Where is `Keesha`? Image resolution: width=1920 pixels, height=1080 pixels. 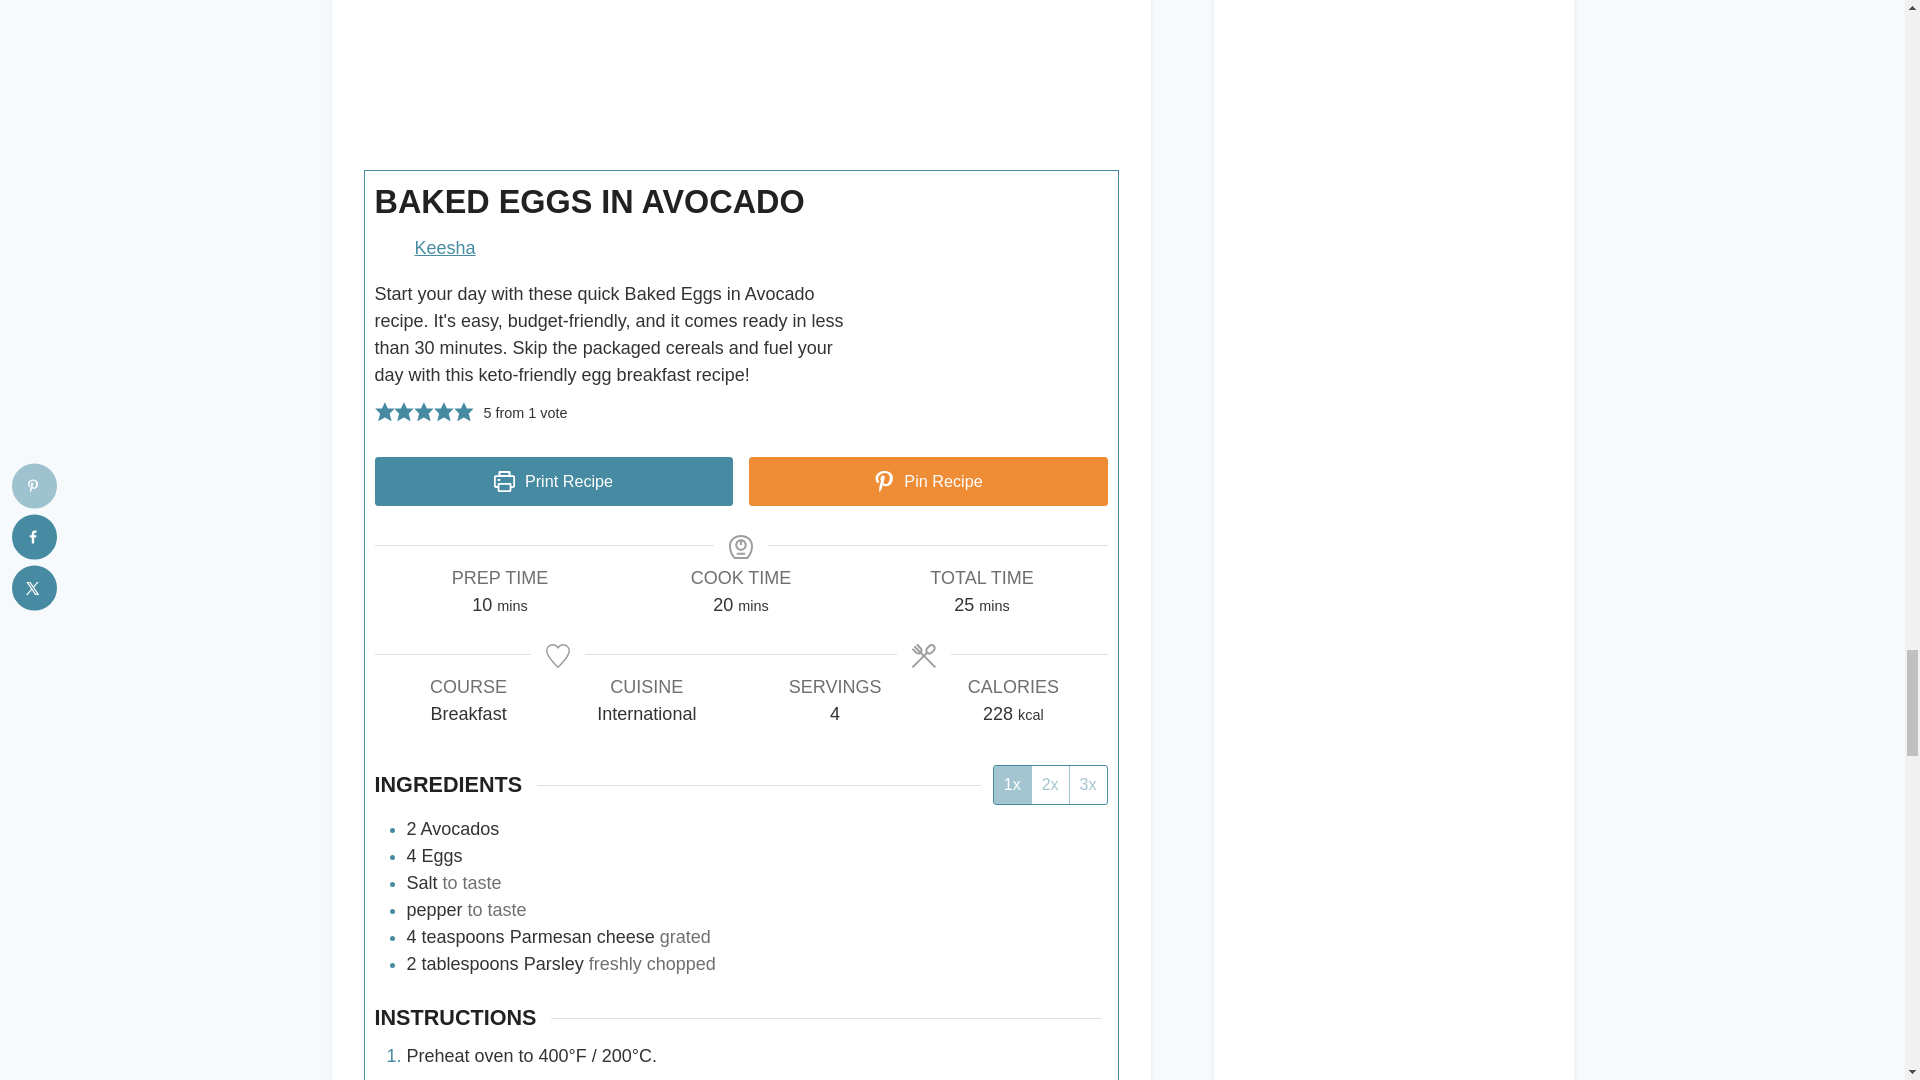
Keesha is located at coordinates (444, 248).